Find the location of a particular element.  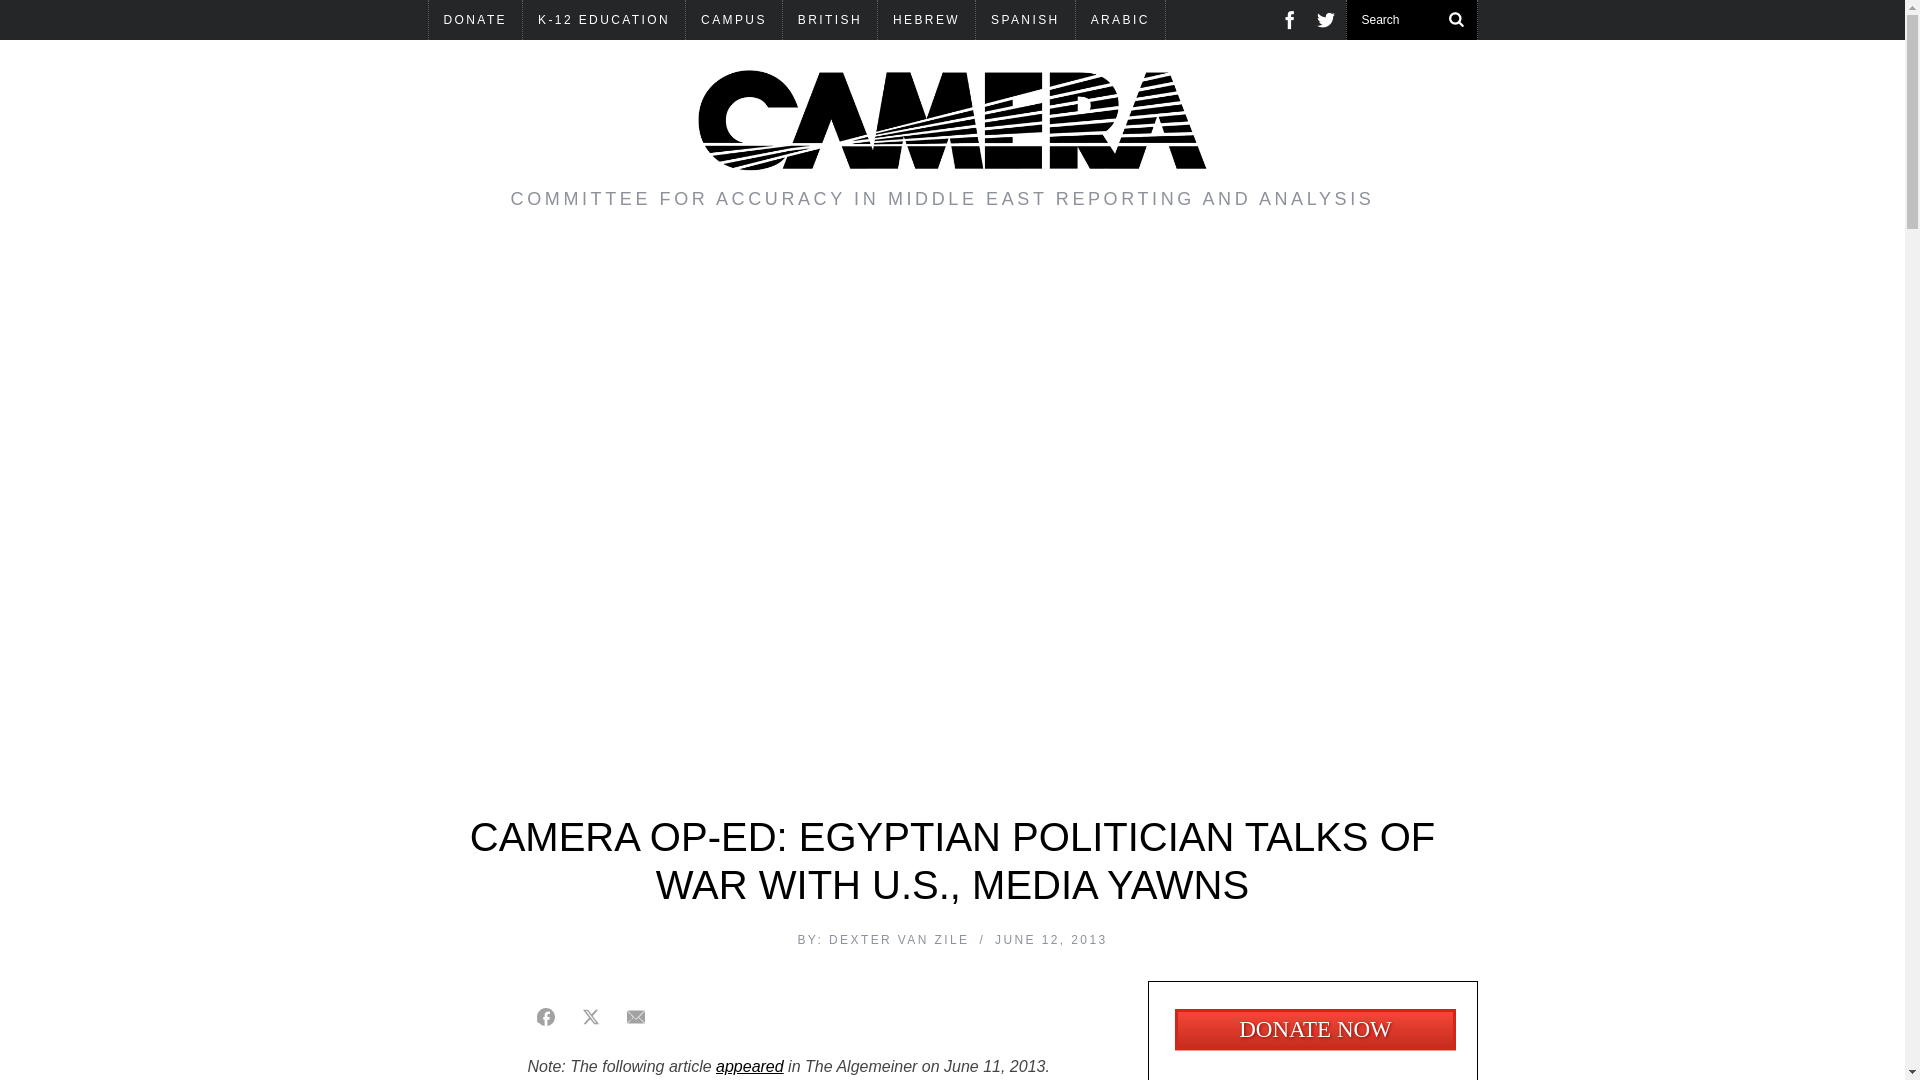

Share on Facebook is located at coordinates (546, 1016).